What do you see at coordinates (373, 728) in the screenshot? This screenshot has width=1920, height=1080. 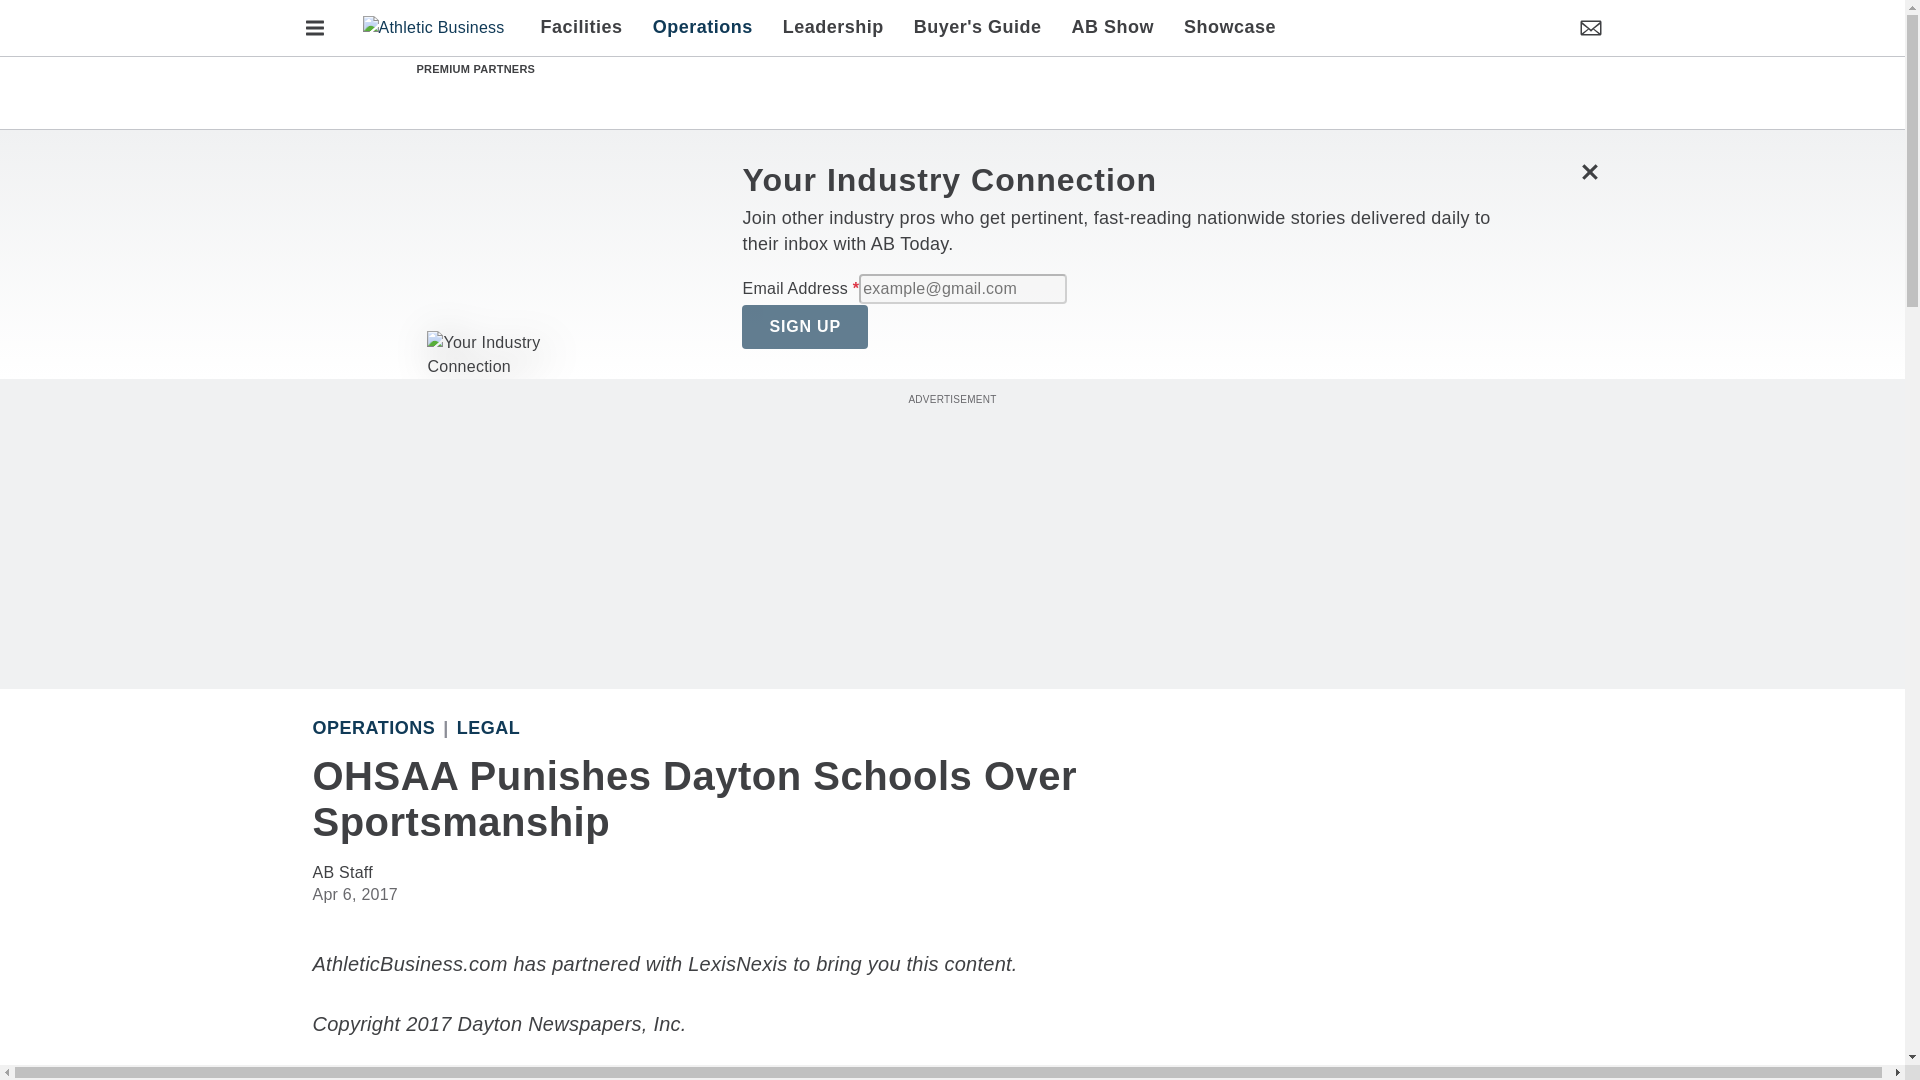 I see `Operations` at bounding box center [373, 728].